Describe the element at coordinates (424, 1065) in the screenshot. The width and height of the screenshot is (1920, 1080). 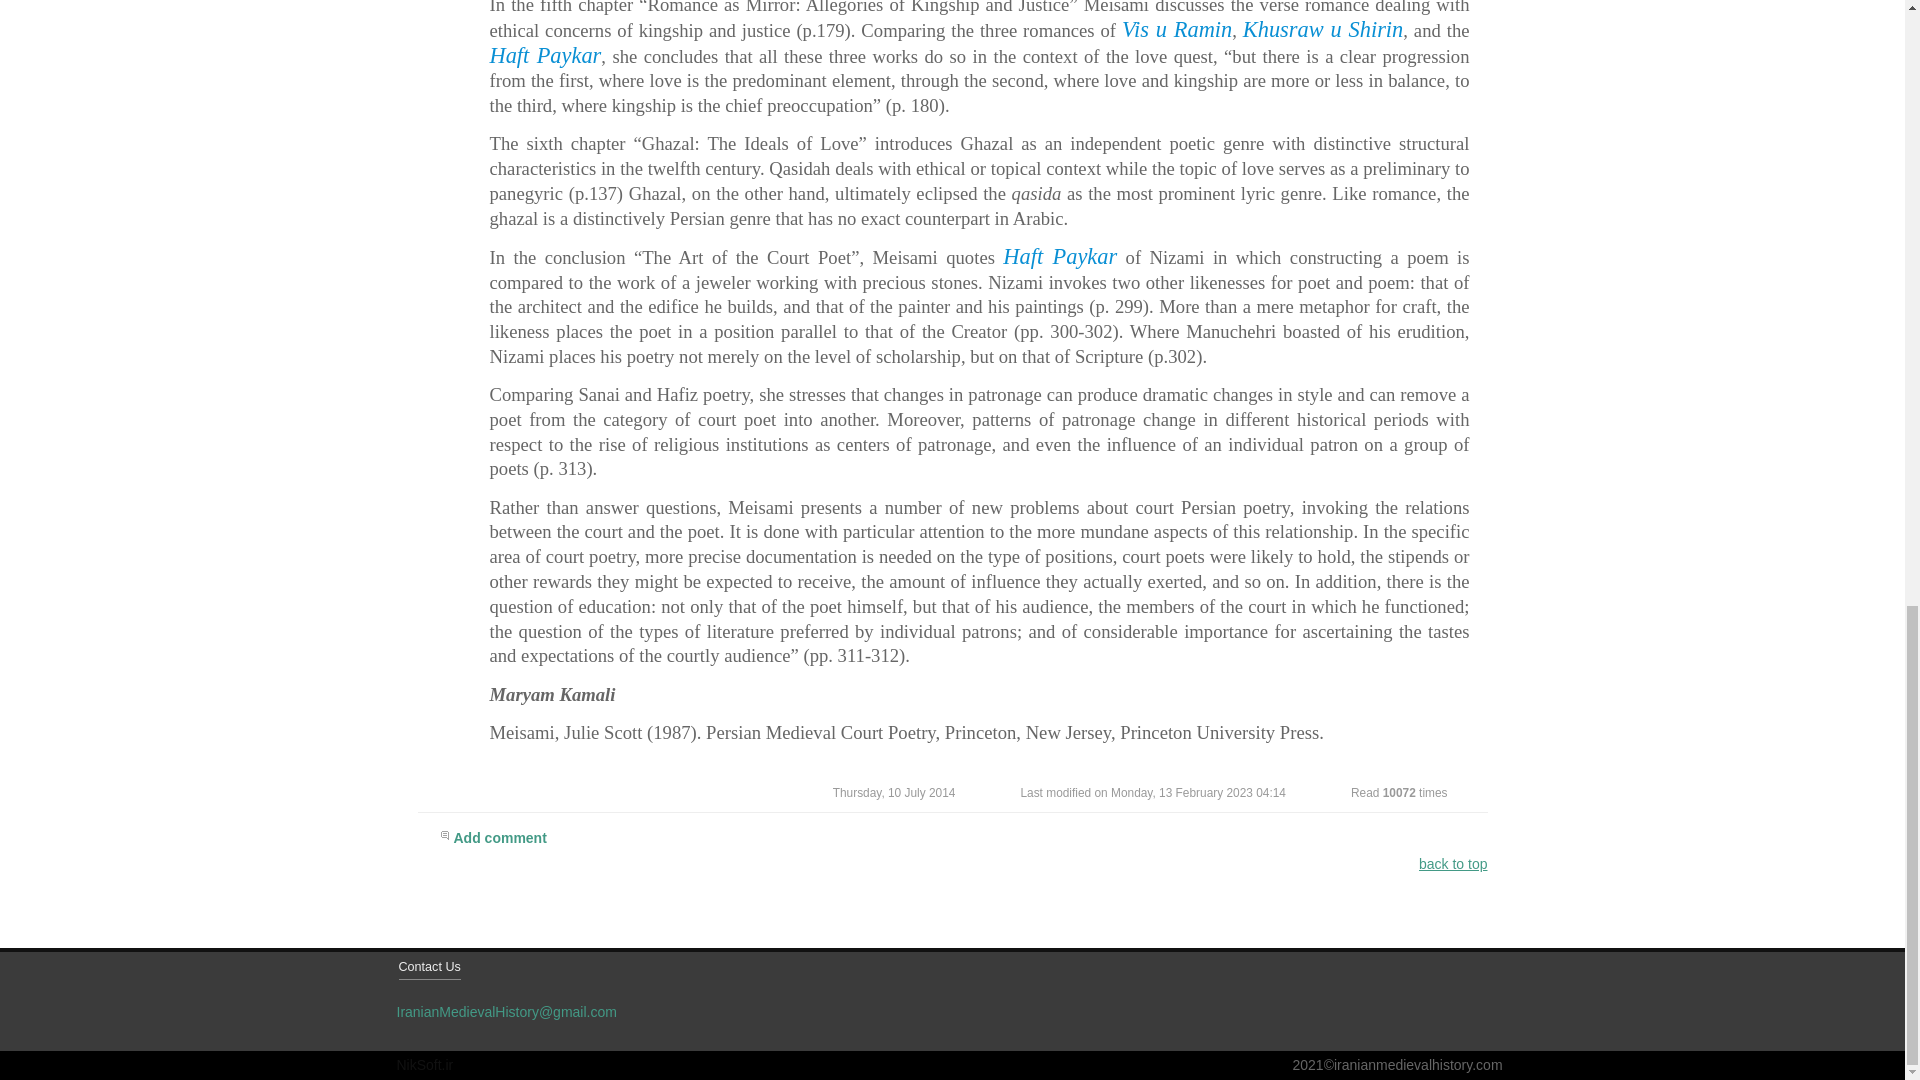
I see `NikSoft.ir` at that location.